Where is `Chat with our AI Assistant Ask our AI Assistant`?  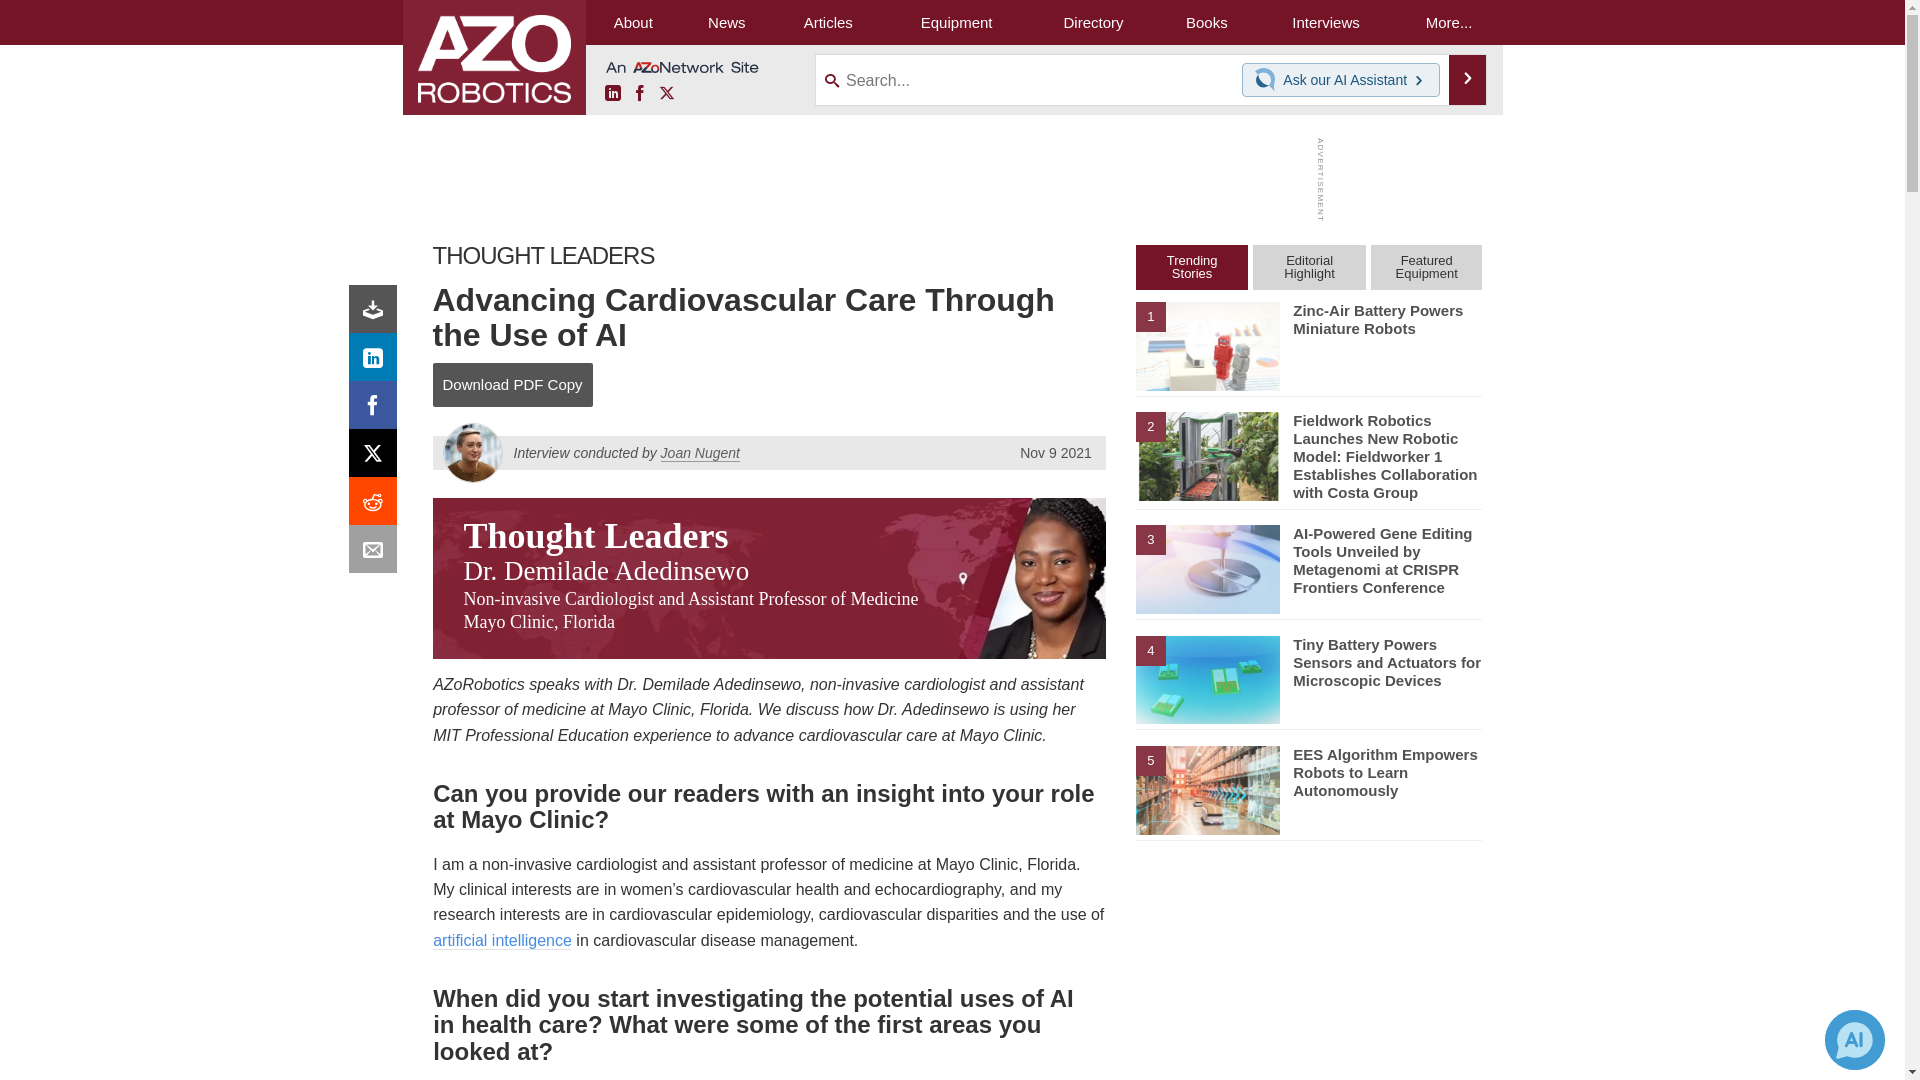 Chat with our AI Assistant Ask our AI Assistant is located at coordinates (1341, 80).